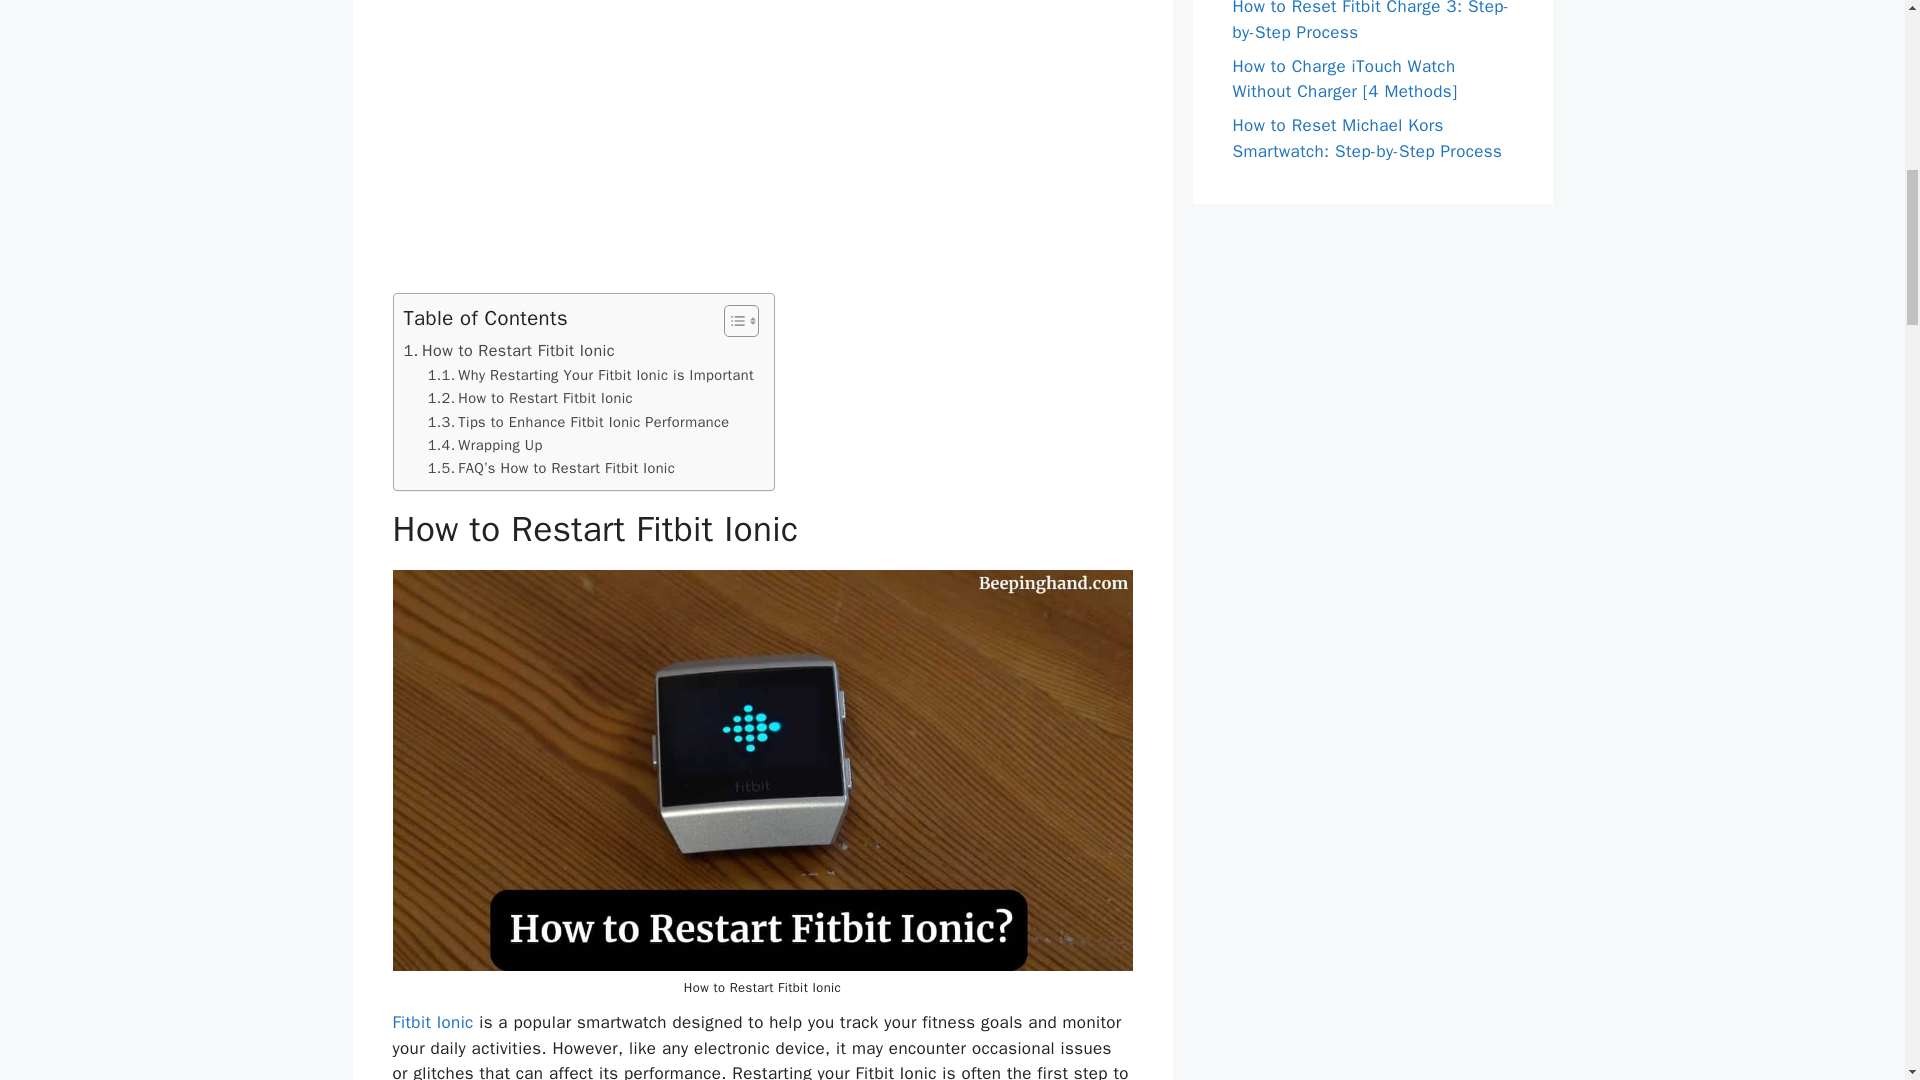 The image size is (1920, 1080). I want to click on How to Restart Fitbit Ionic, so click(508, 350).